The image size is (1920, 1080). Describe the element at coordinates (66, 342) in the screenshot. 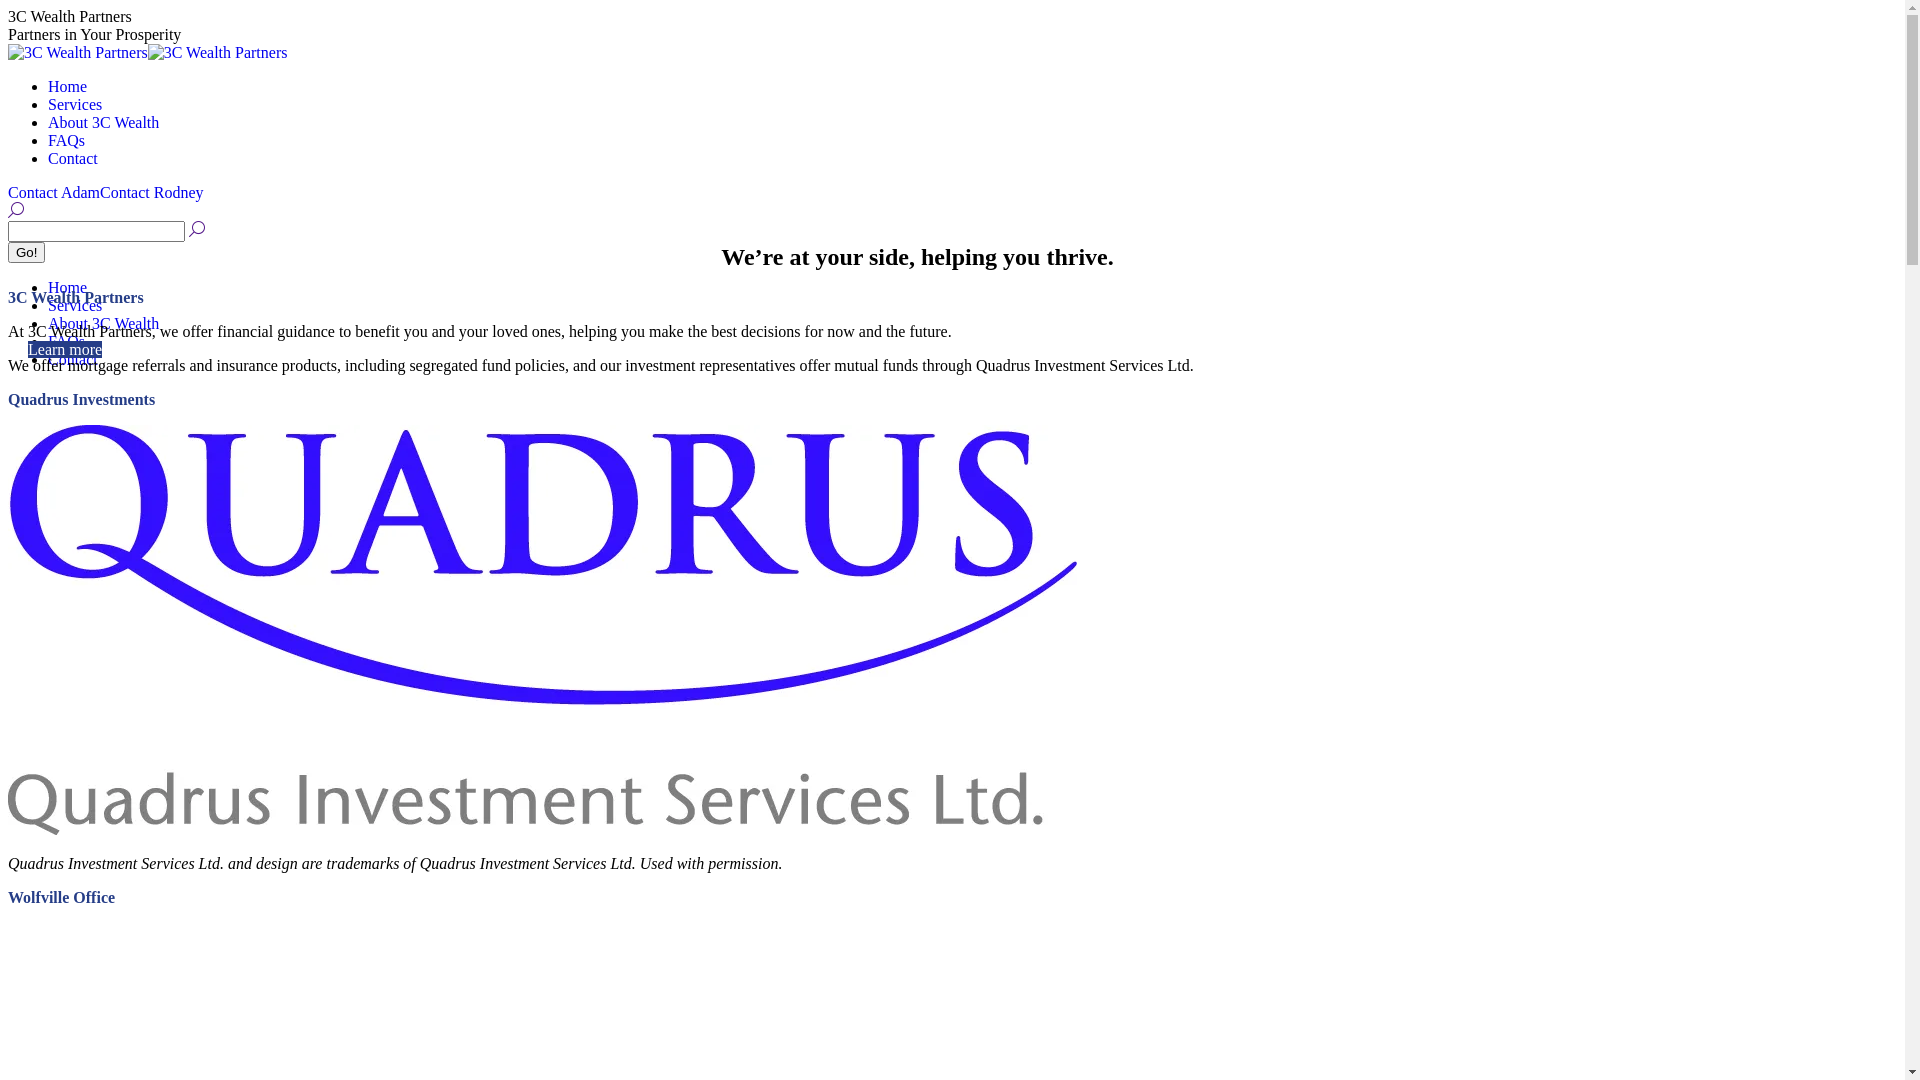

I see `FAQs` at that location.